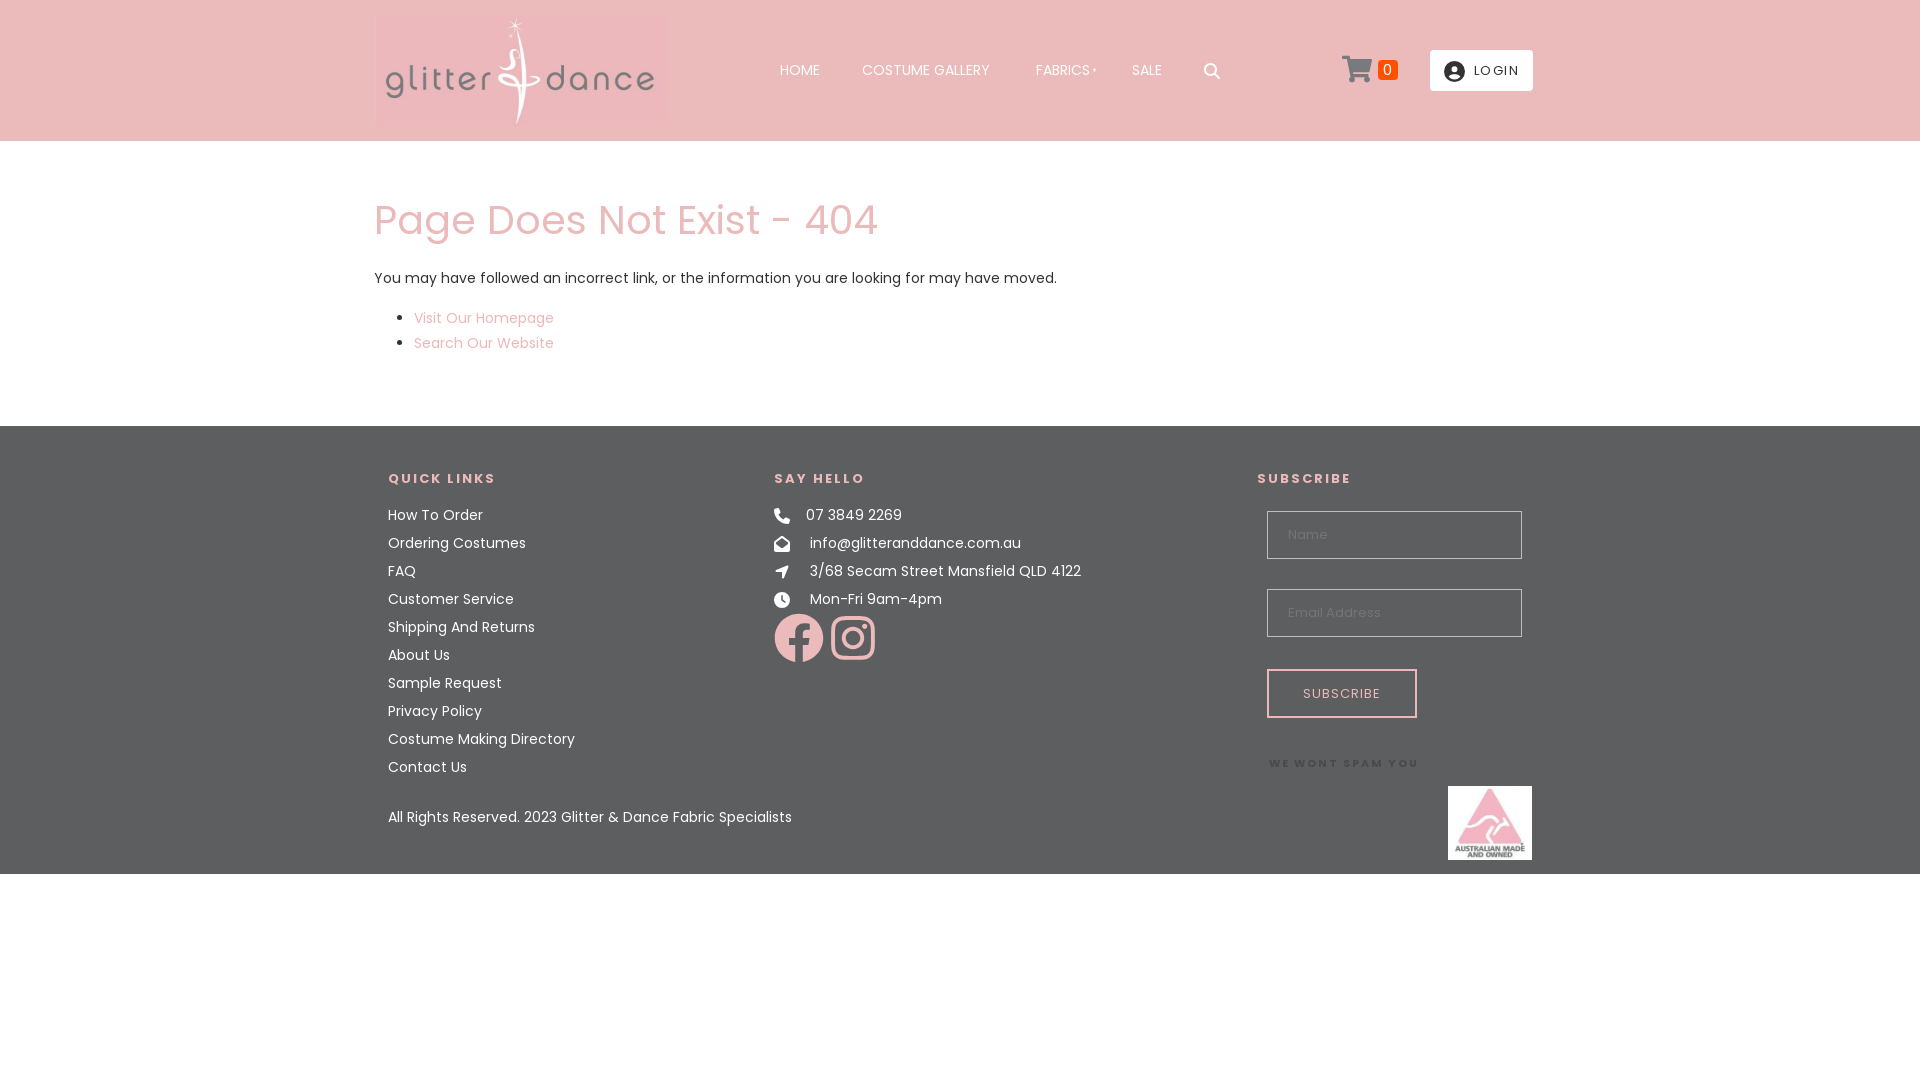 The height and width of the screenshot is (1080, 1920). What do you see at coordinates (484, 318) in the screenshot?
I see `Visit Our Homepage` at bounding box center [484, 318].